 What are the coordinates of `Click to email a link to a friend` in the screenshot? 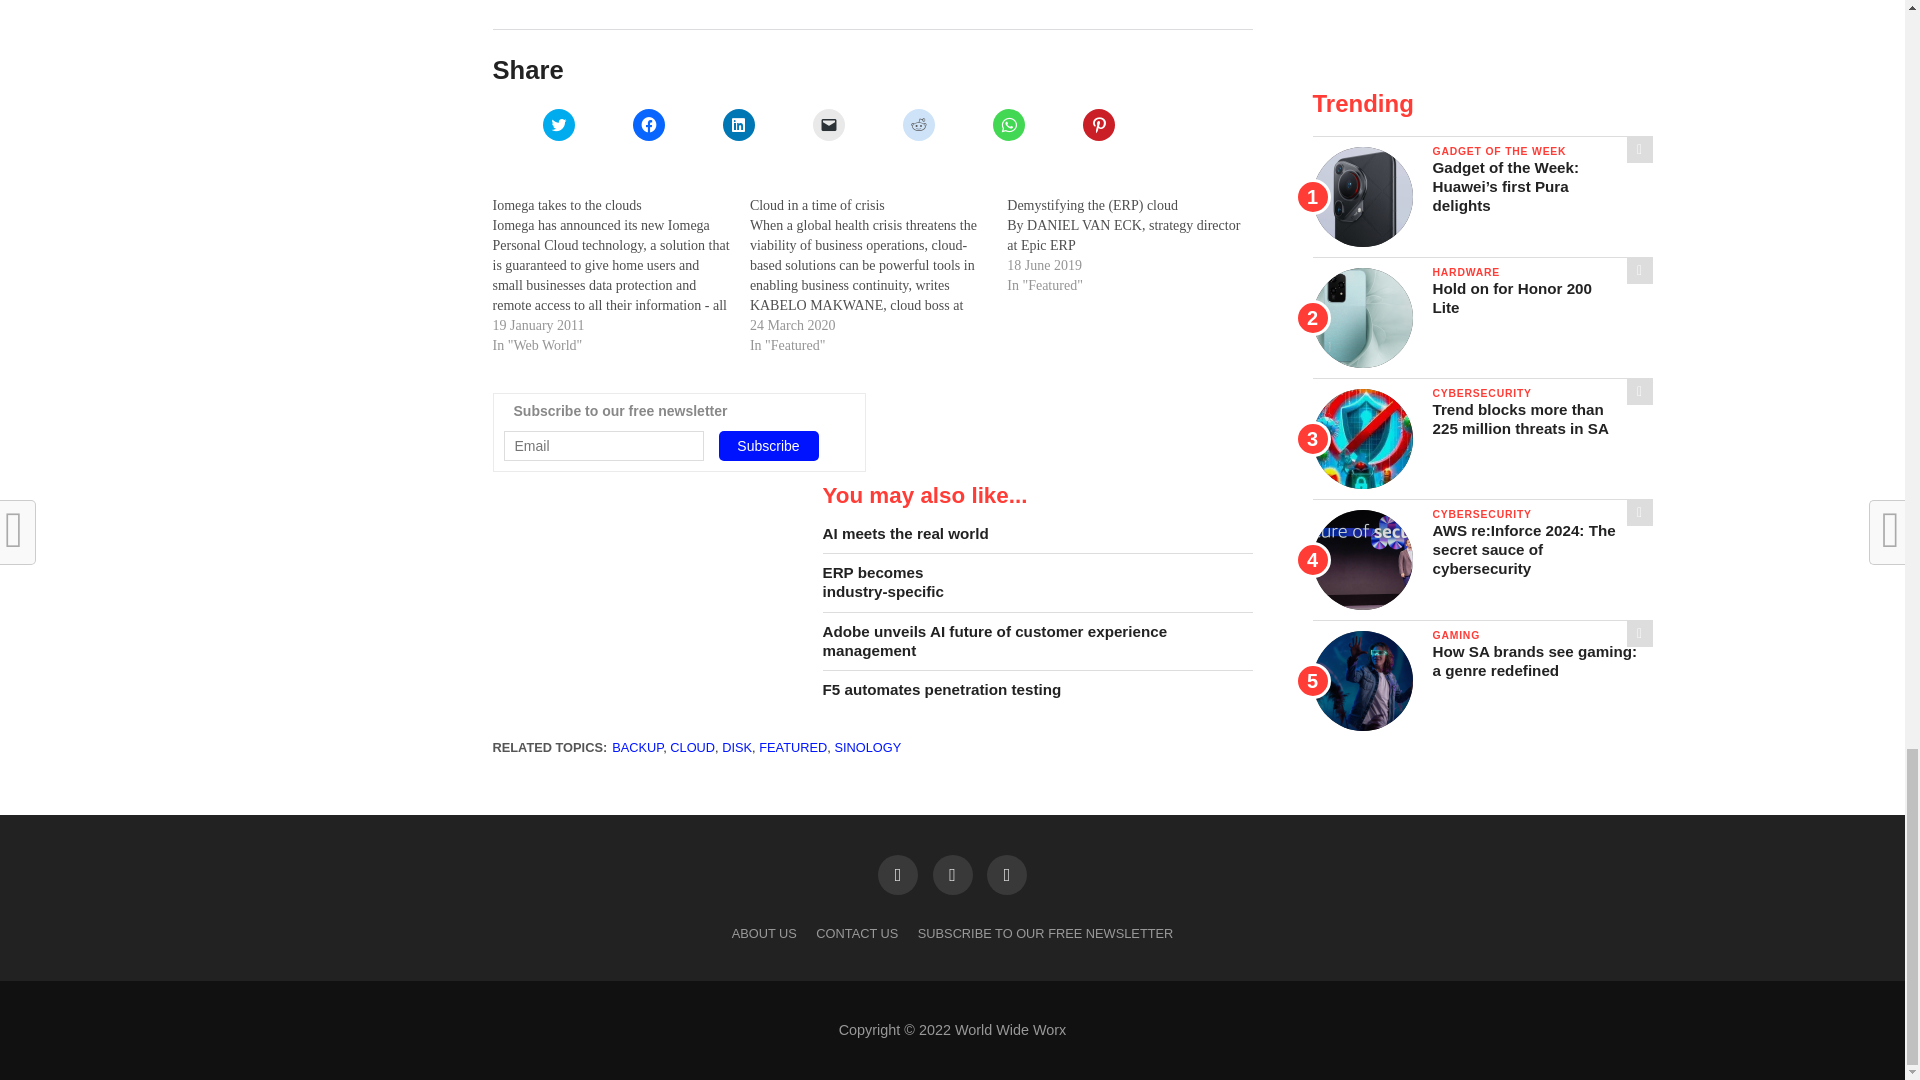 It's located at (828, 125).